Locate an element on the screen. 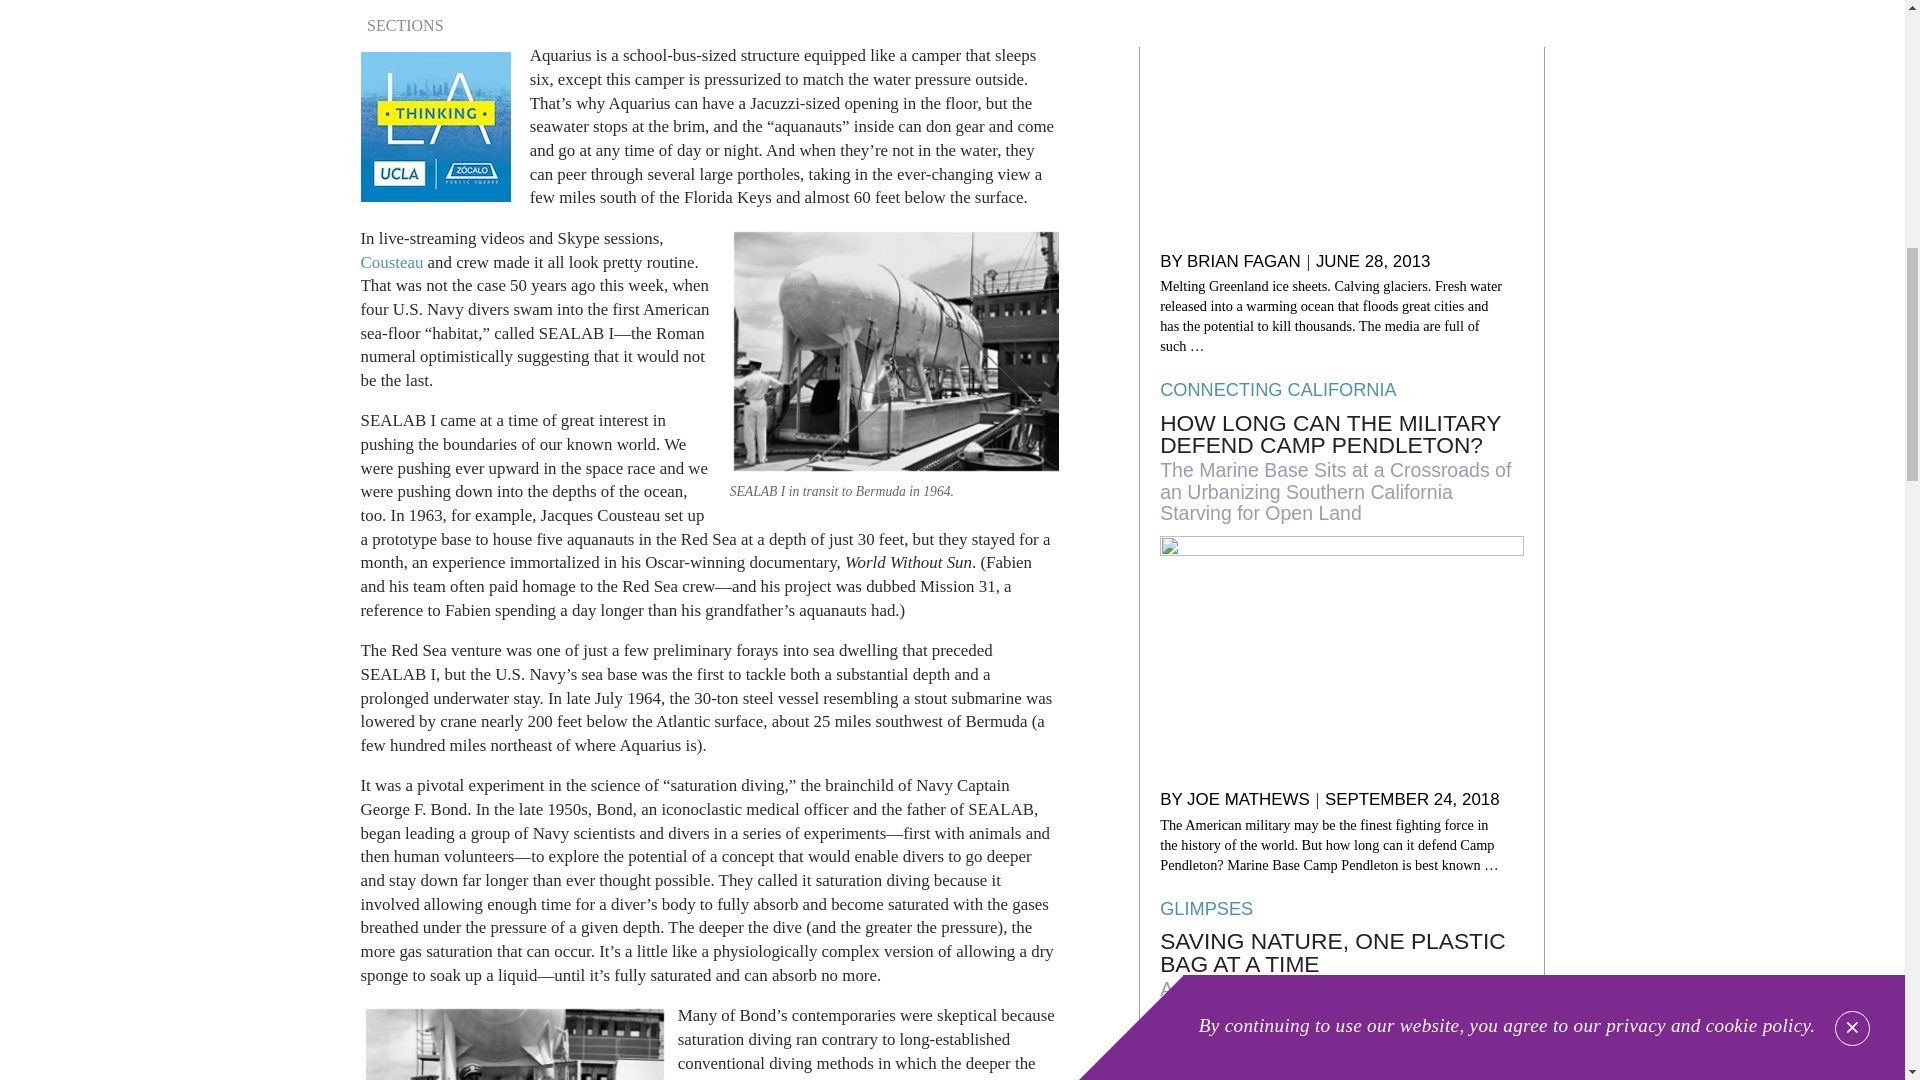 Image resolution: width=1920 pixels, height=1080 pixels. How Long Can the Military Defend Camp Pendleton? is located at coordinates (1340, 434).